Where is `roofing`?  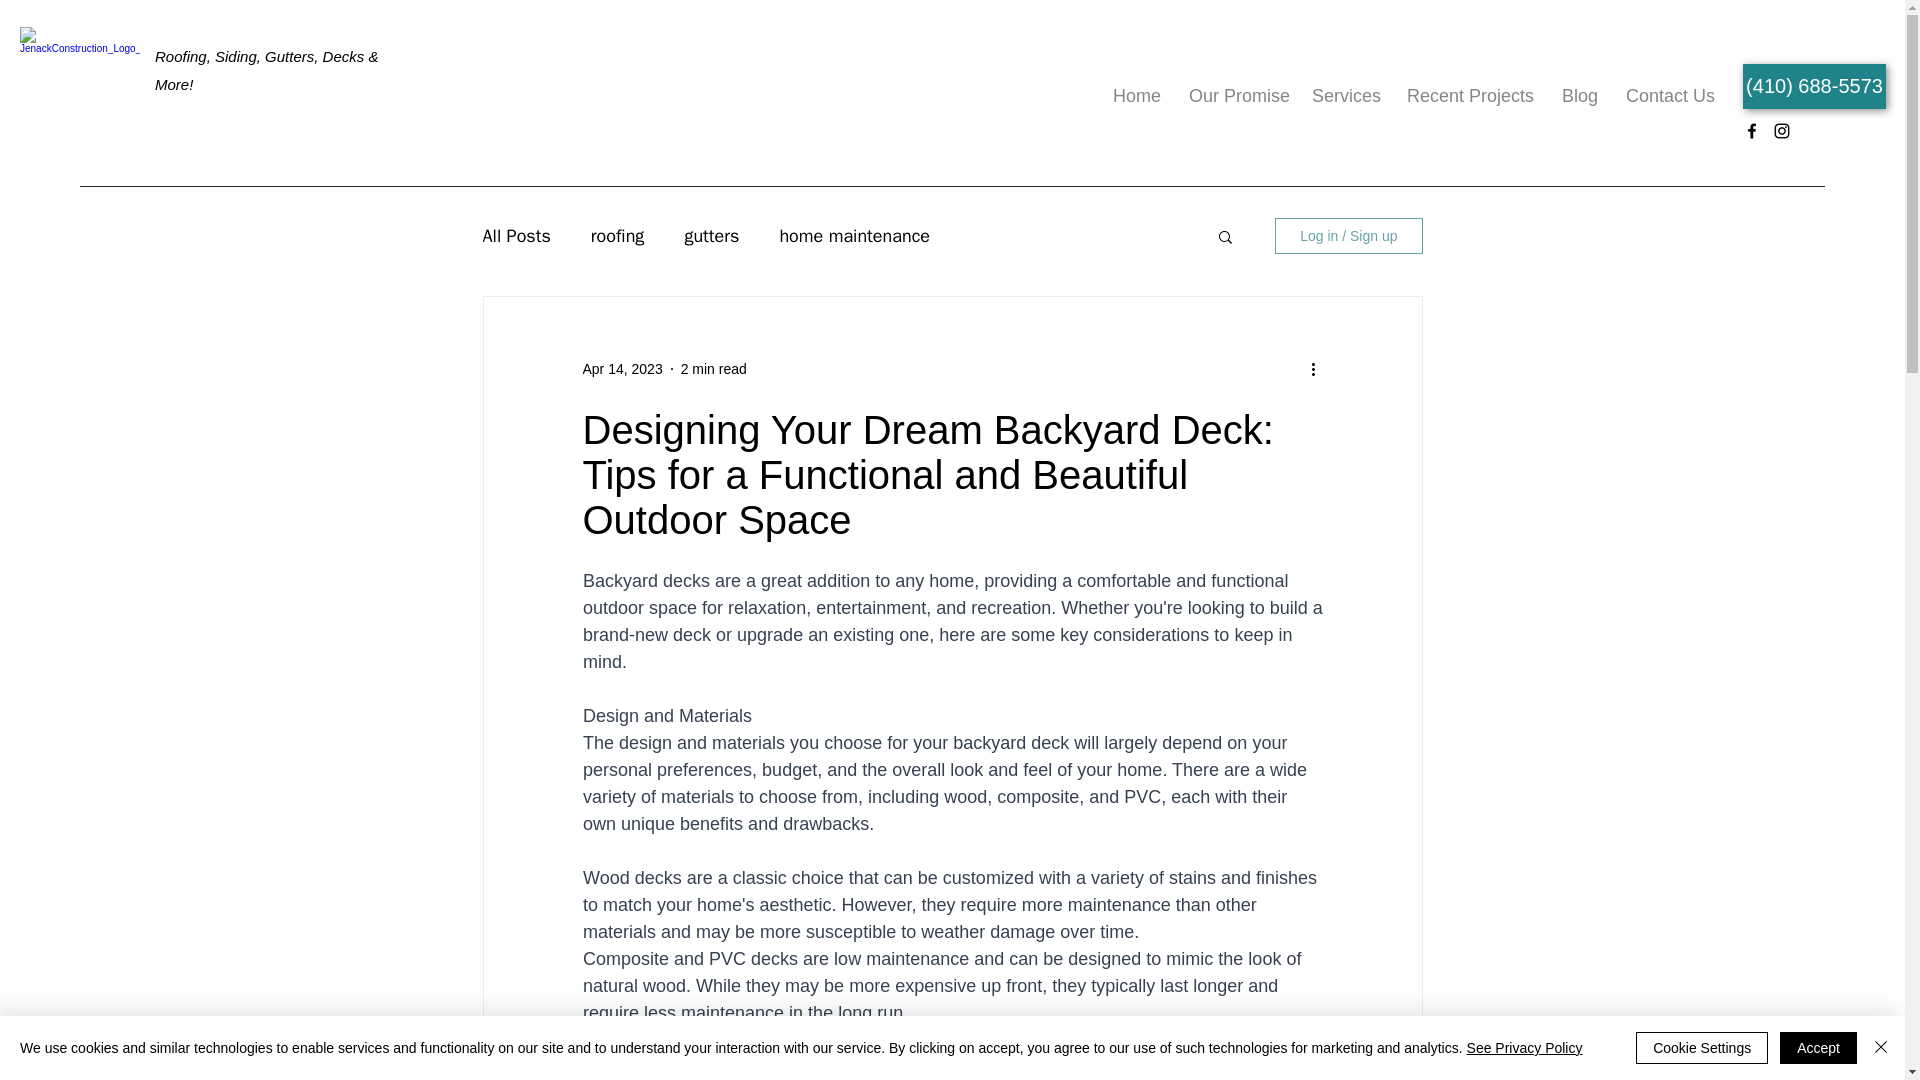
roofing is located at coordinates (618, 236).